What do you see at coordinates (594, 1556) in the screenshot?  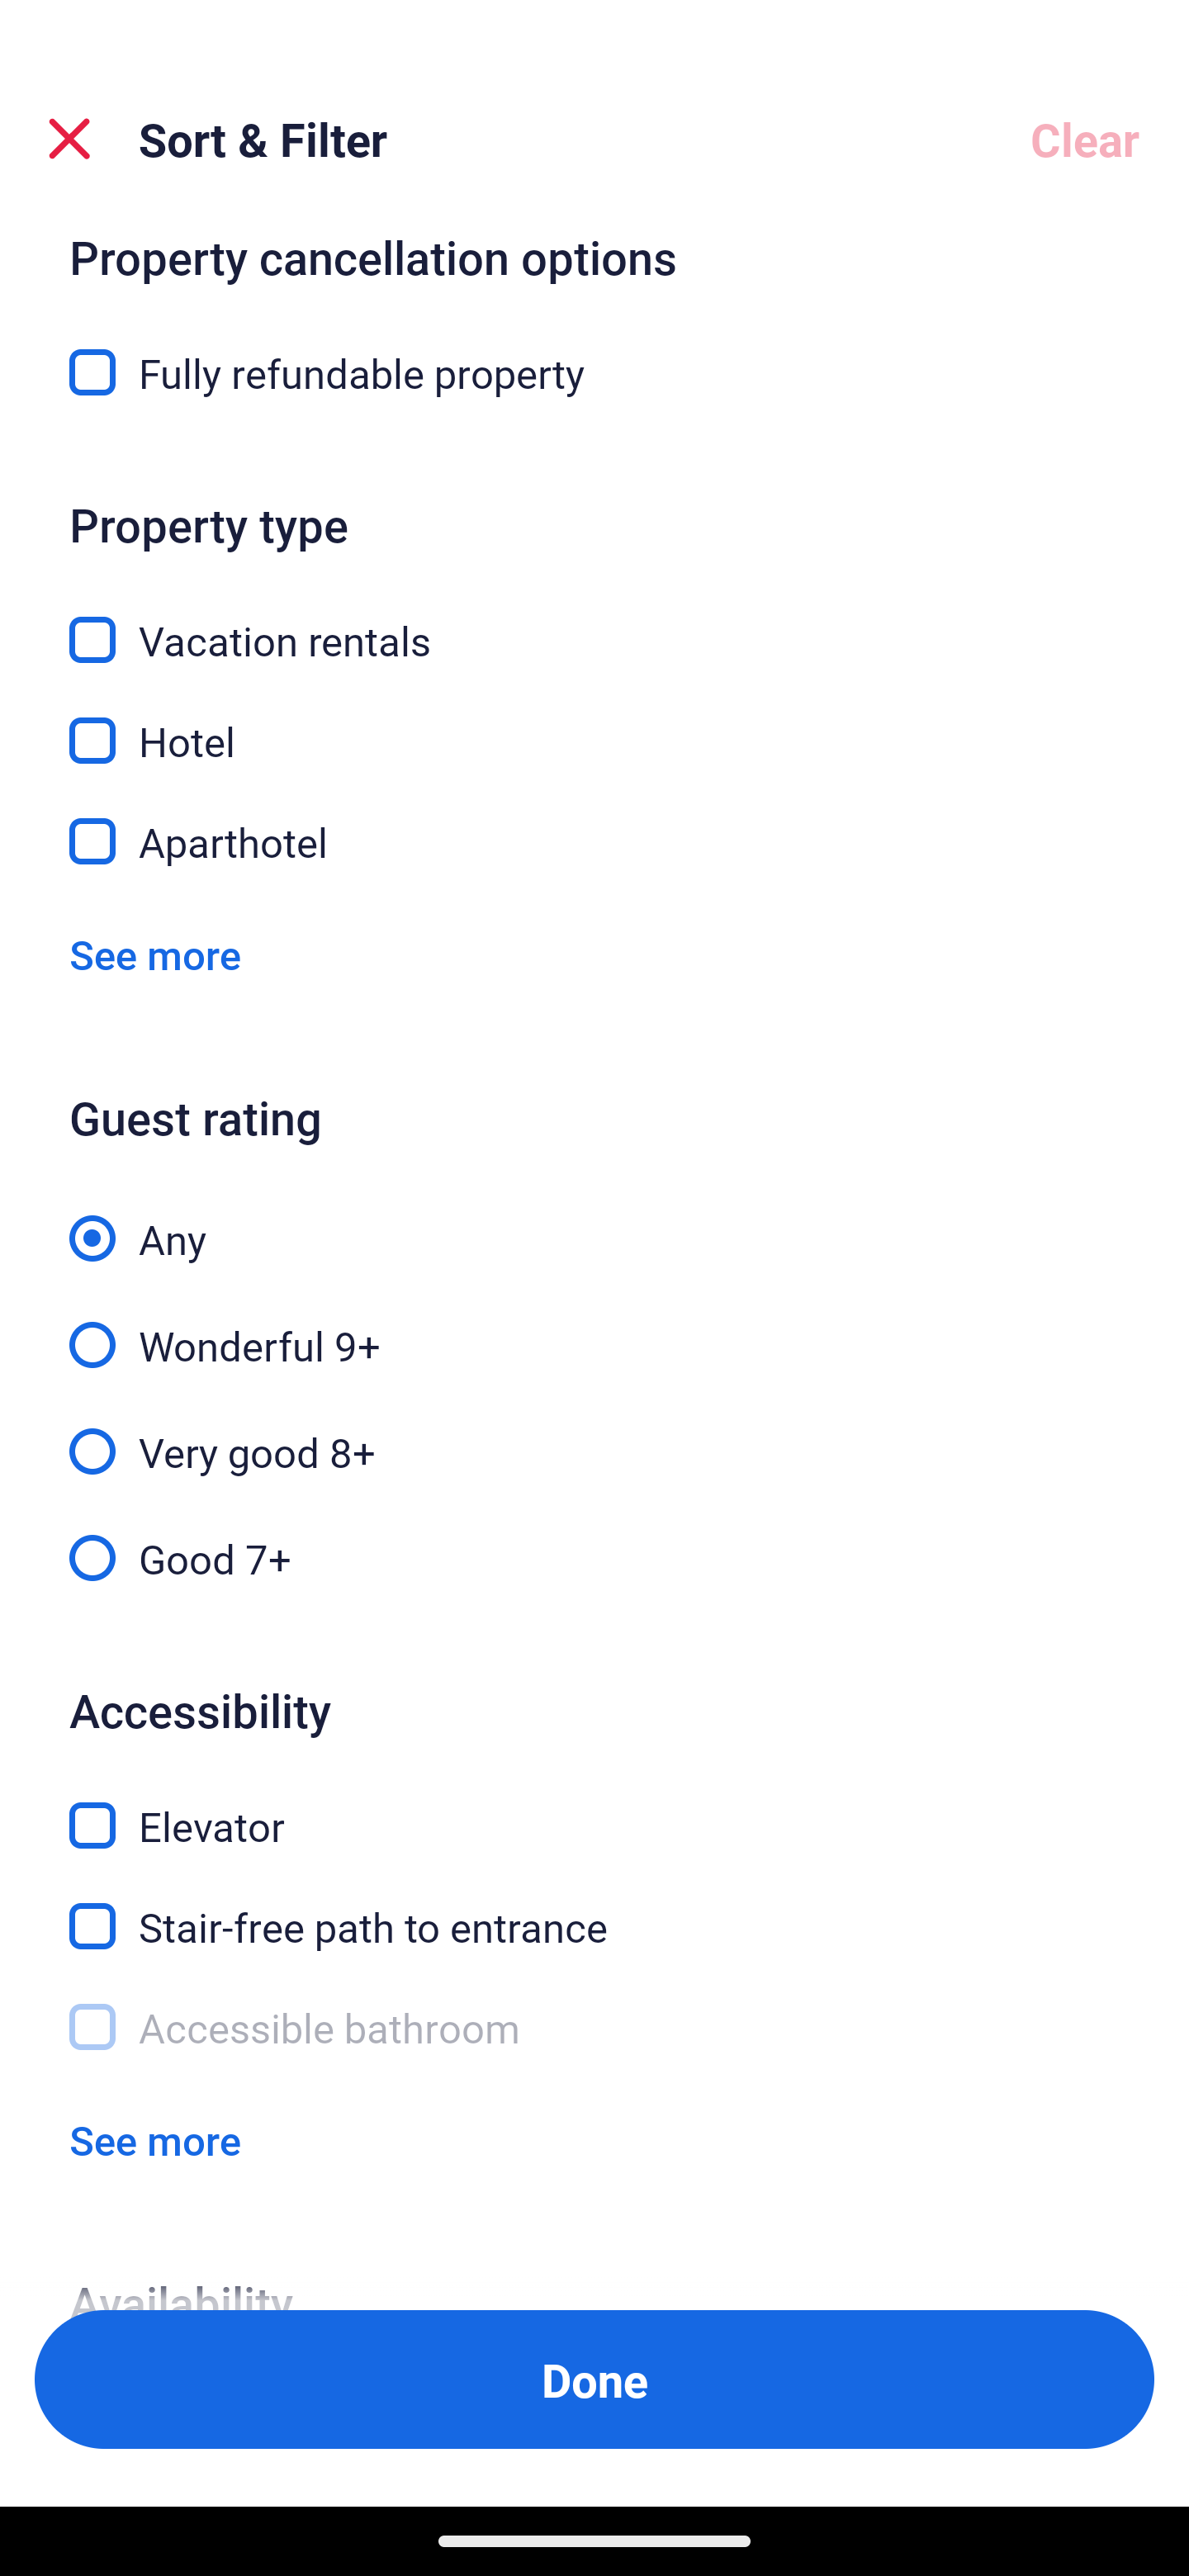 I see `Good 7+` at bounding box center [594, 1556].